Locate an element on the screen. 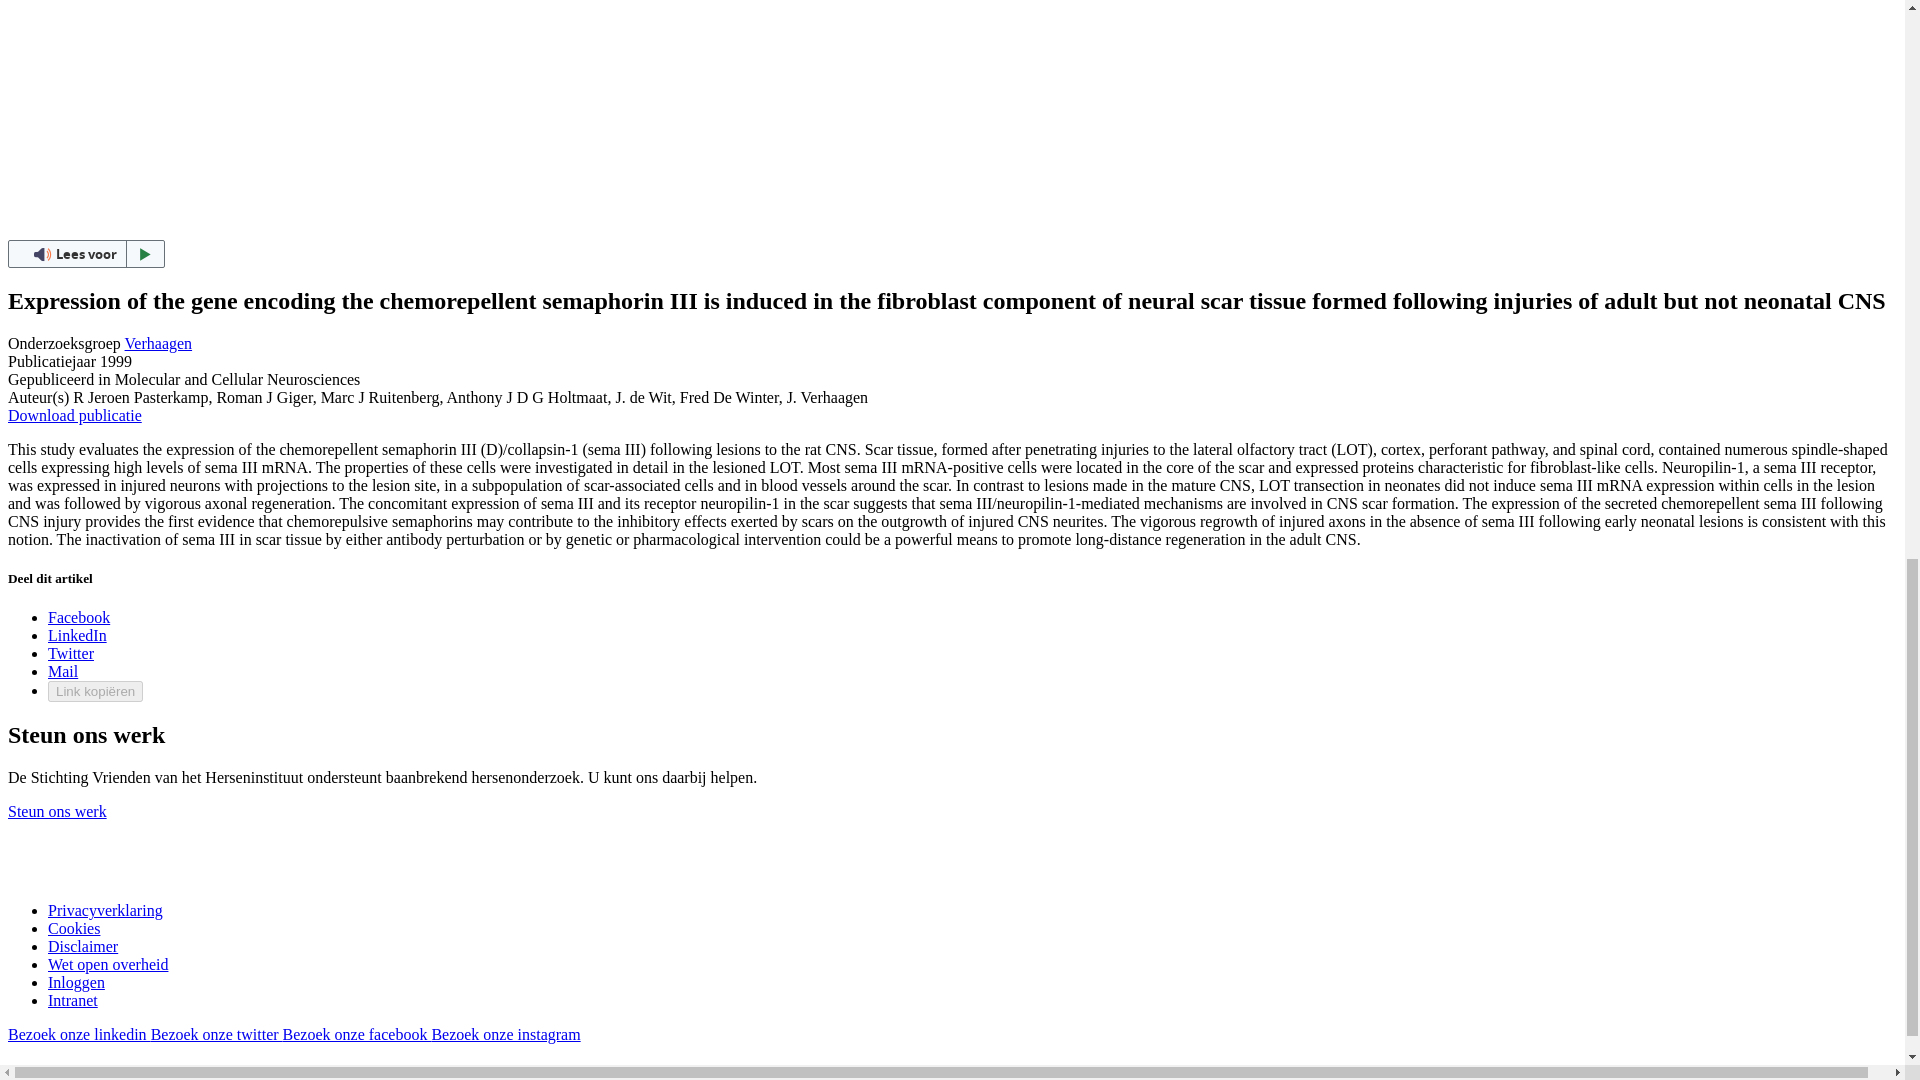 This screenshot has width=1920, height=1080. Laat de tekst voorlezen met ReadSpeaker webReader is located at coordinates (86, 253).